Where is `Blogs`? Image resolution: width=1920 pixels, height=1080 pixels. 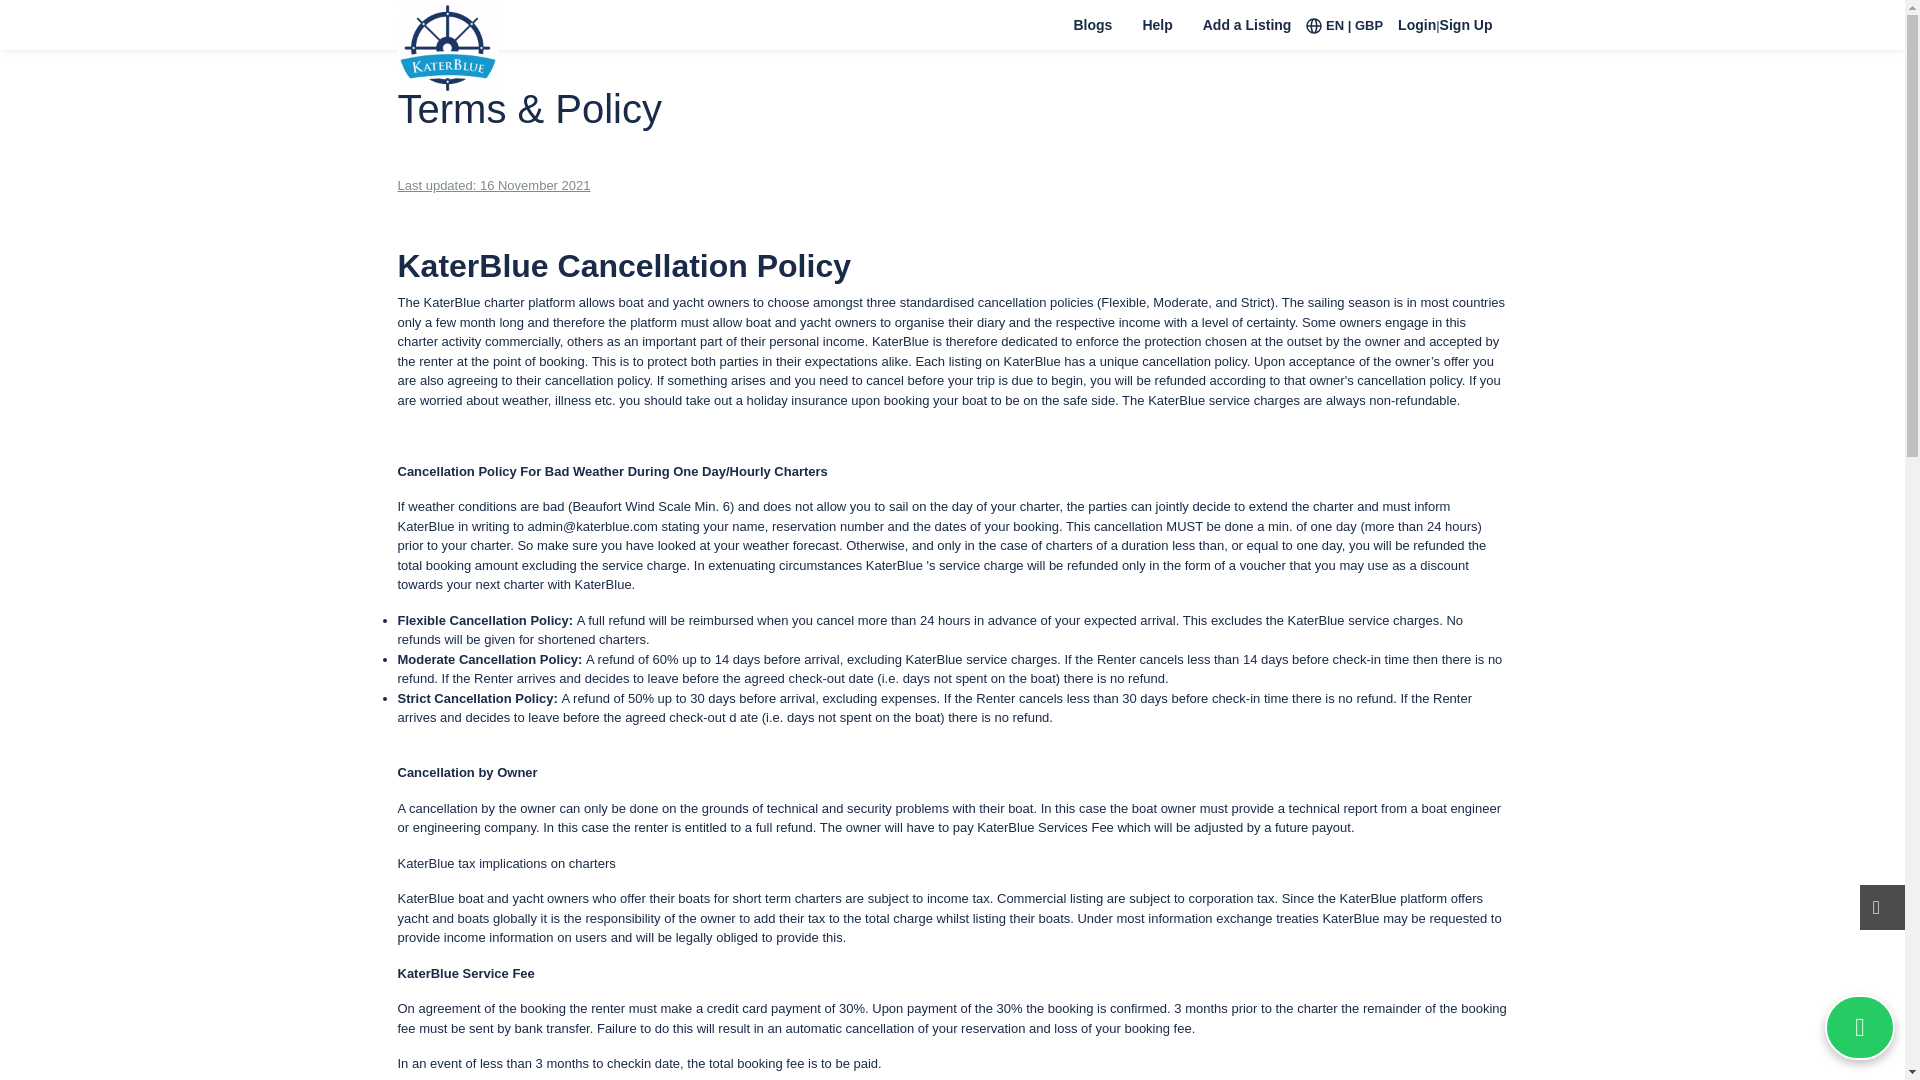 Blogs is located at coordinates (1092, 36).